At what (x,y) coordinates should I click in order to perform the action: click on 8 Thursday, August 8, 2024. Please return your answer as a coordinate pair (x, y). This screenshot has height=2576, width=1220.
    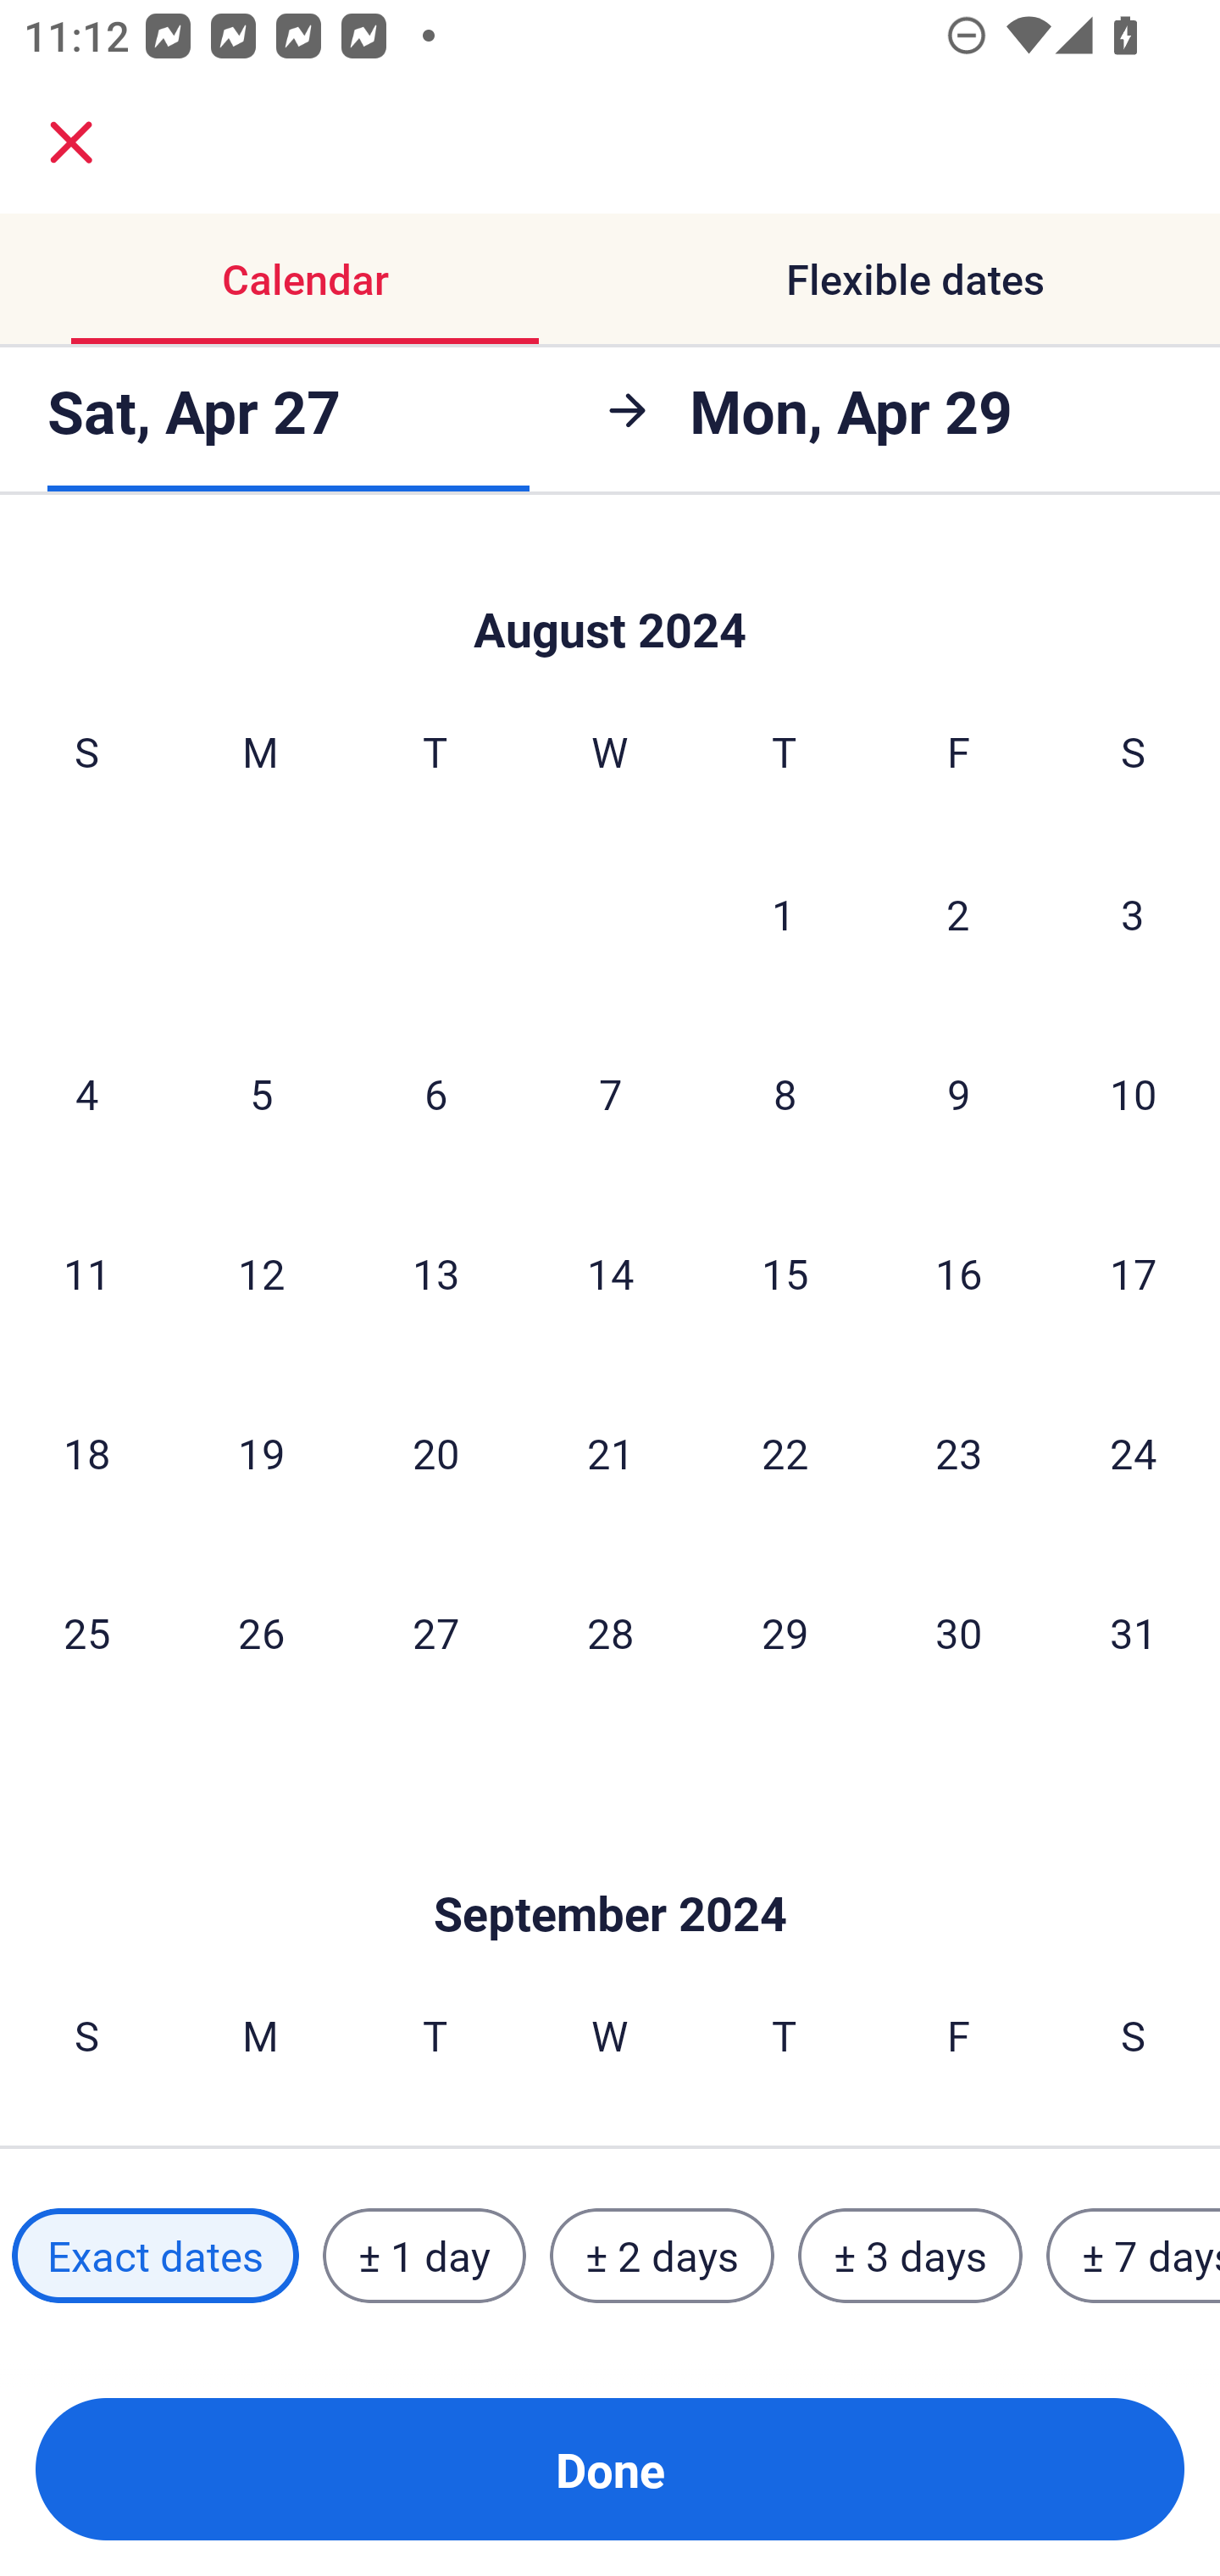
    Looking at the image, I should click on (785, 1093).